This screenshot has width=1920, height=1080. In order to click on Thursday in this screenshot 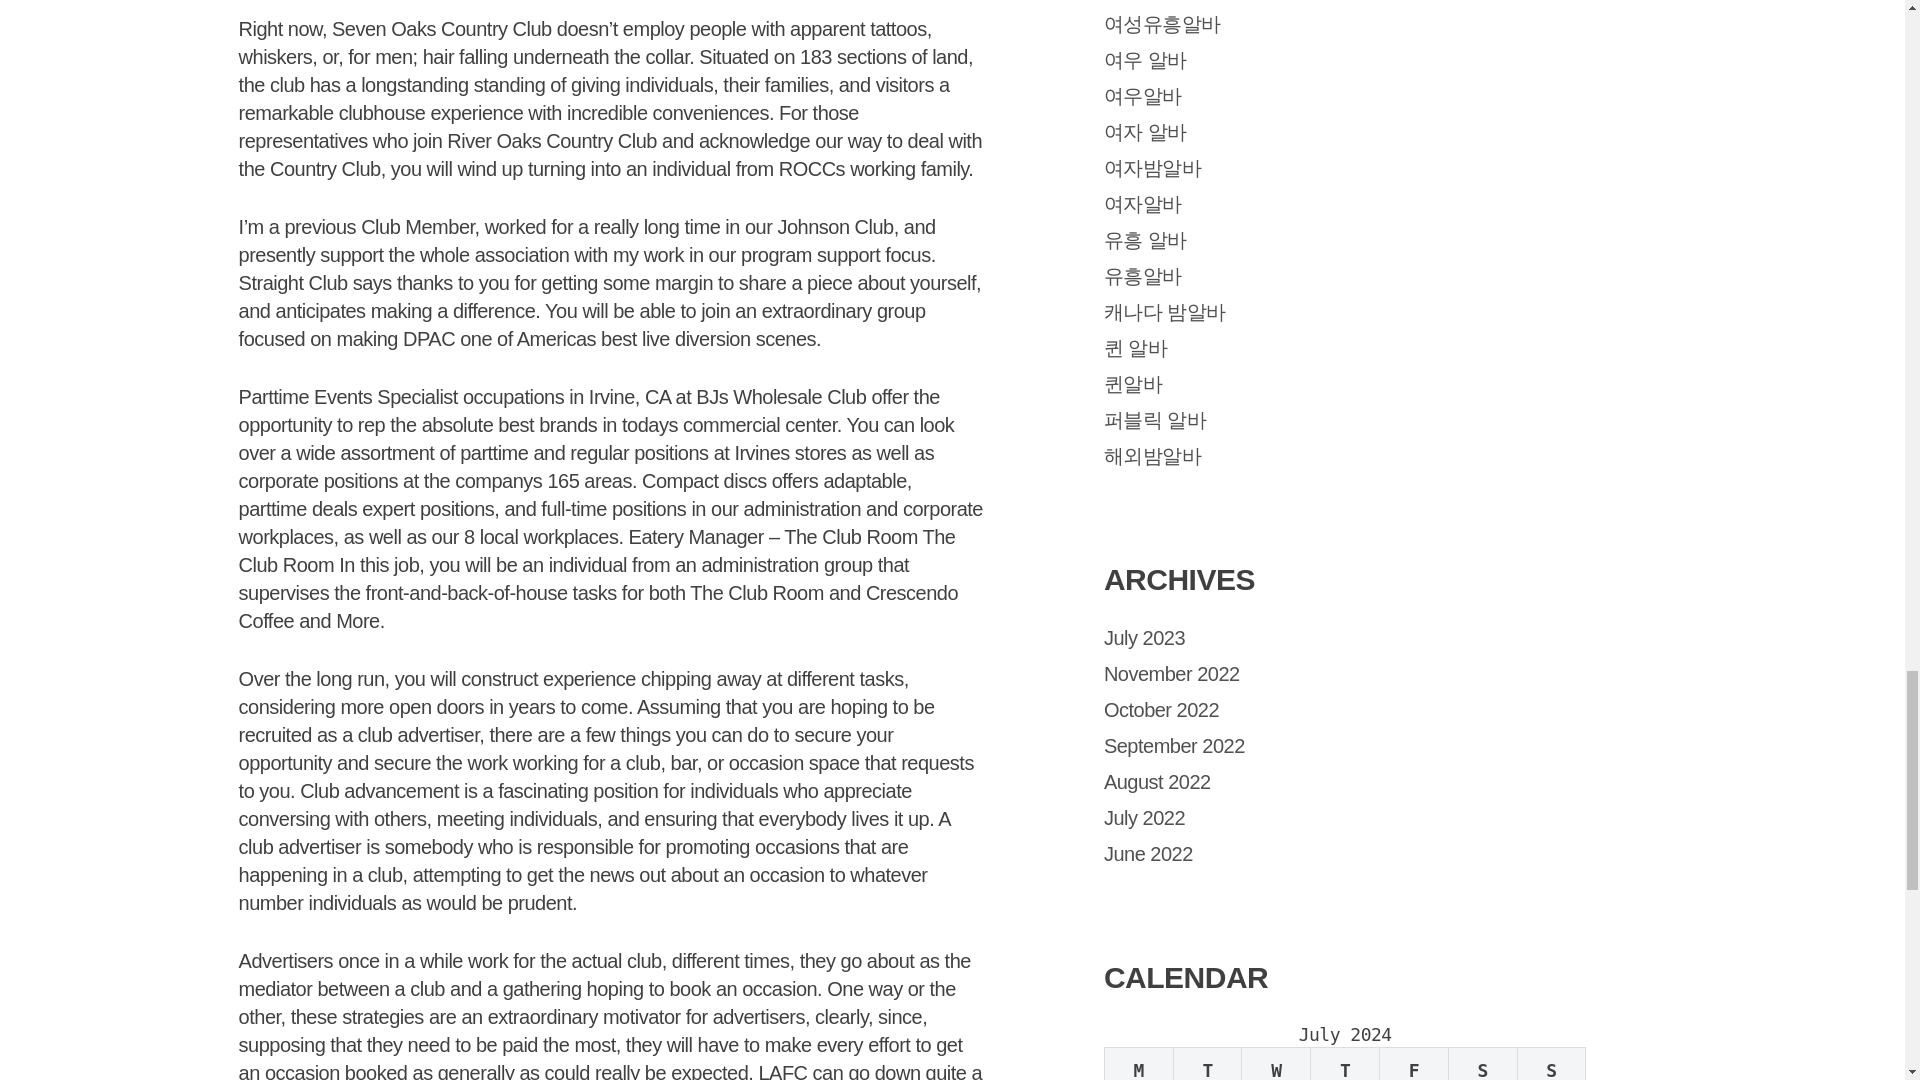, I will do `click(1346, 1064)`.